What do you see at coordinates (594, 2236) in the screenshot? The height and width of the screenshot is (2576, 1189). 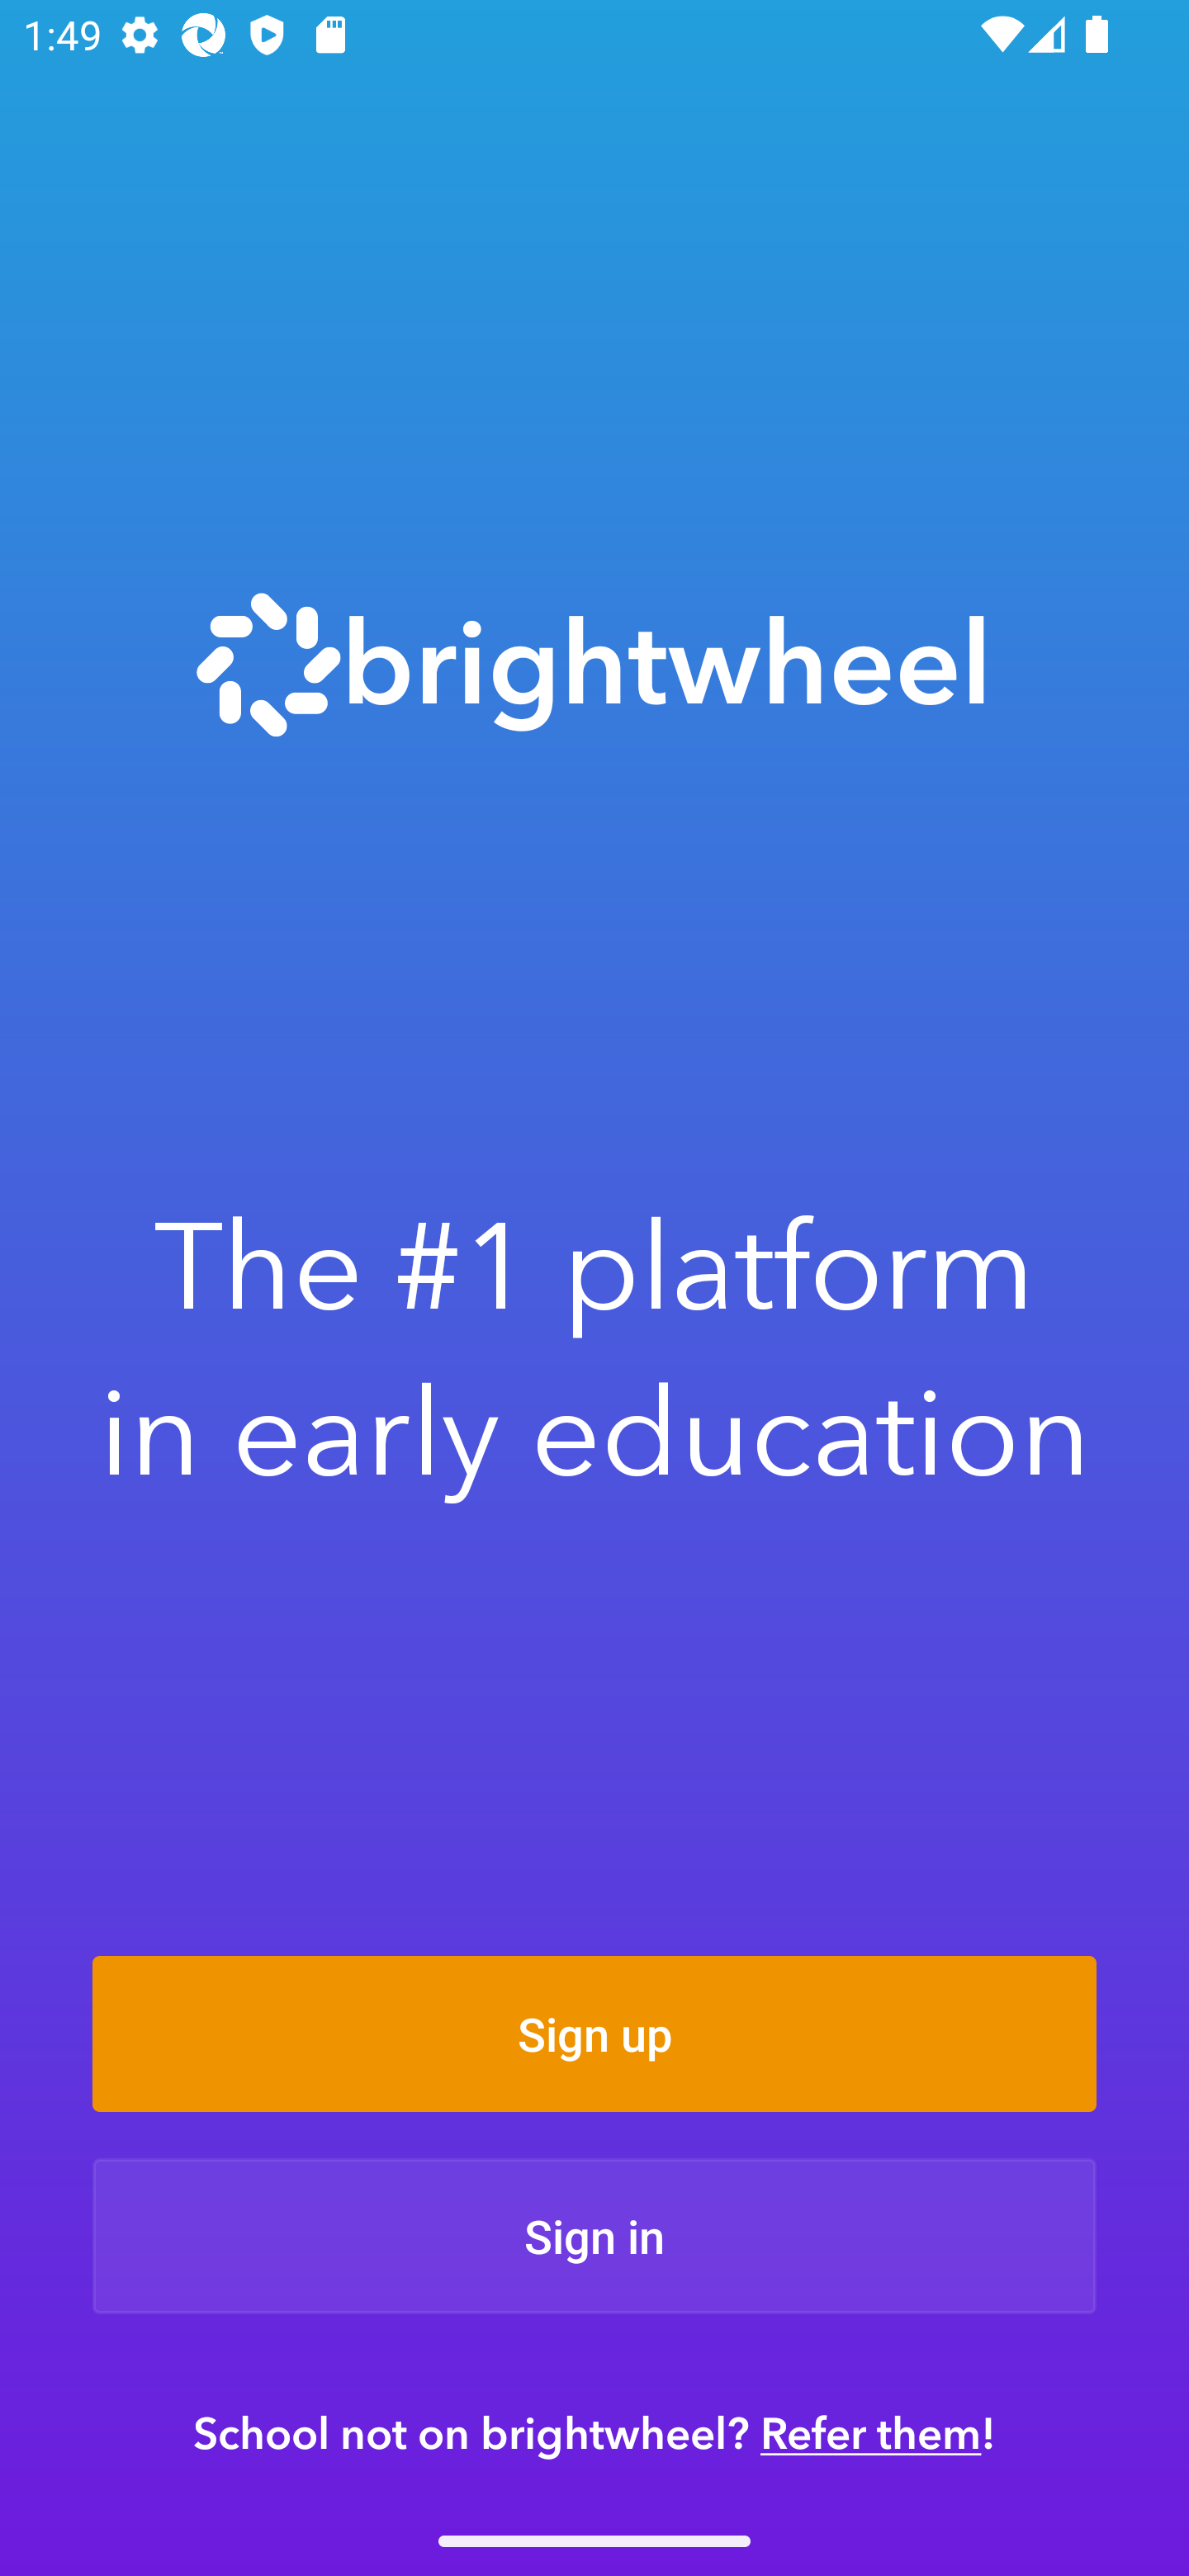 I see `Sign in` at bounding box center [594, 2236].